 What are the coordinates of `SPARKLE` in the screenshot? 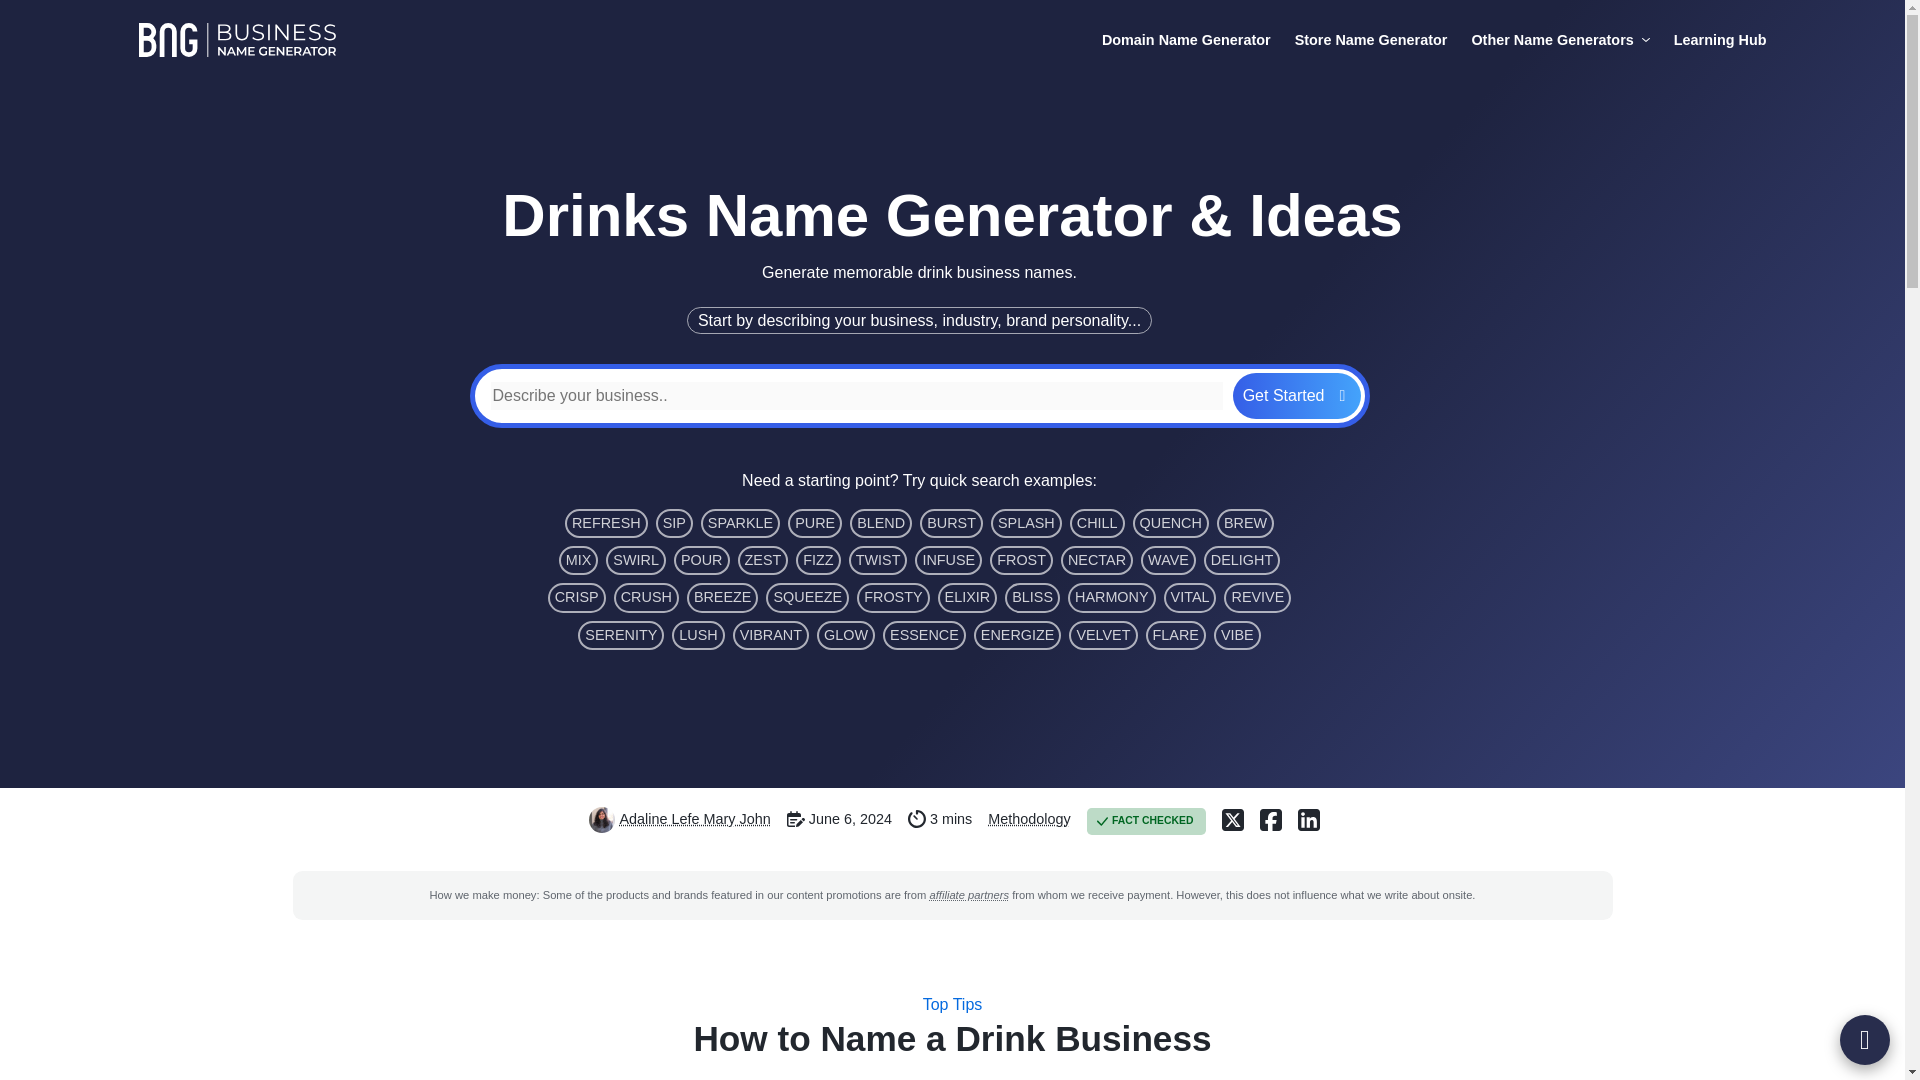 It's located at (740, 522).